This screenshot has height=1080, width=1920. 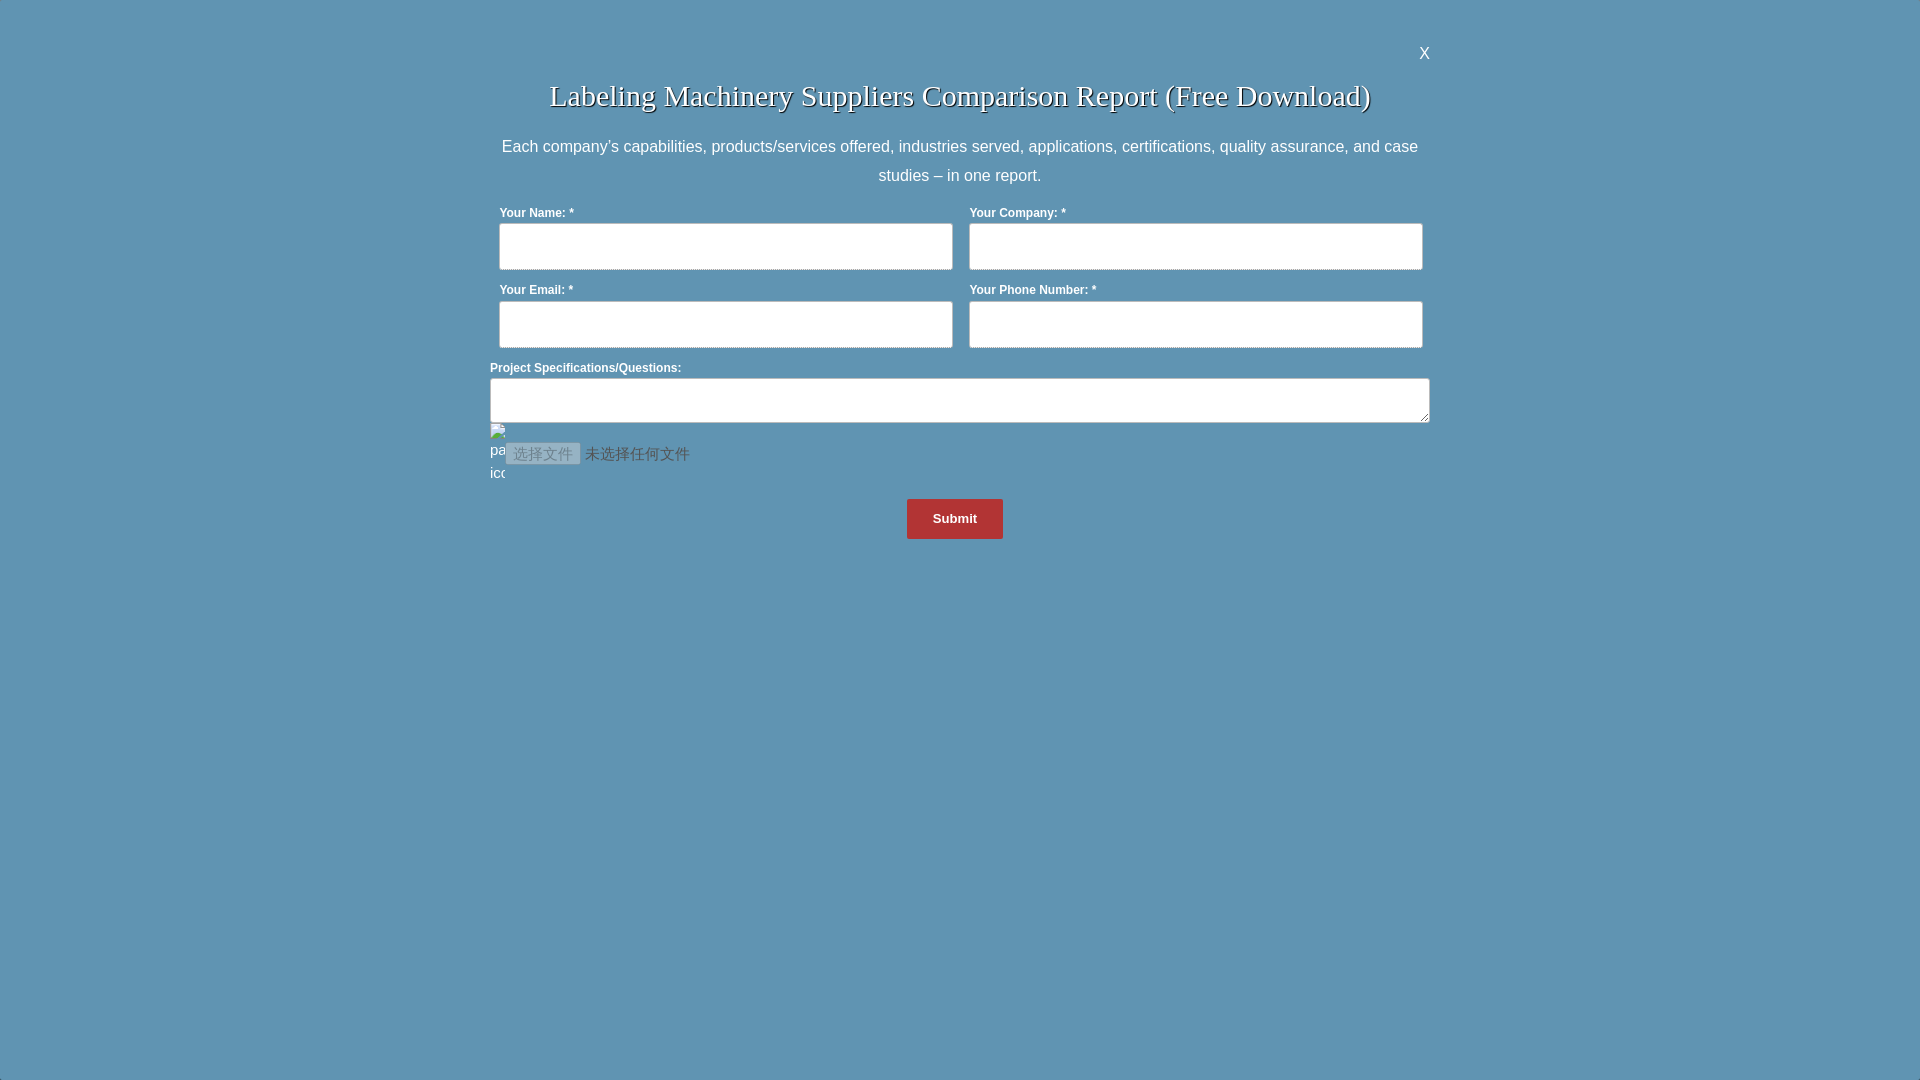 What do you see at coordinates (310, 102) in the screenshot?
I see `Name Plates` at bounding box center [310, 102].